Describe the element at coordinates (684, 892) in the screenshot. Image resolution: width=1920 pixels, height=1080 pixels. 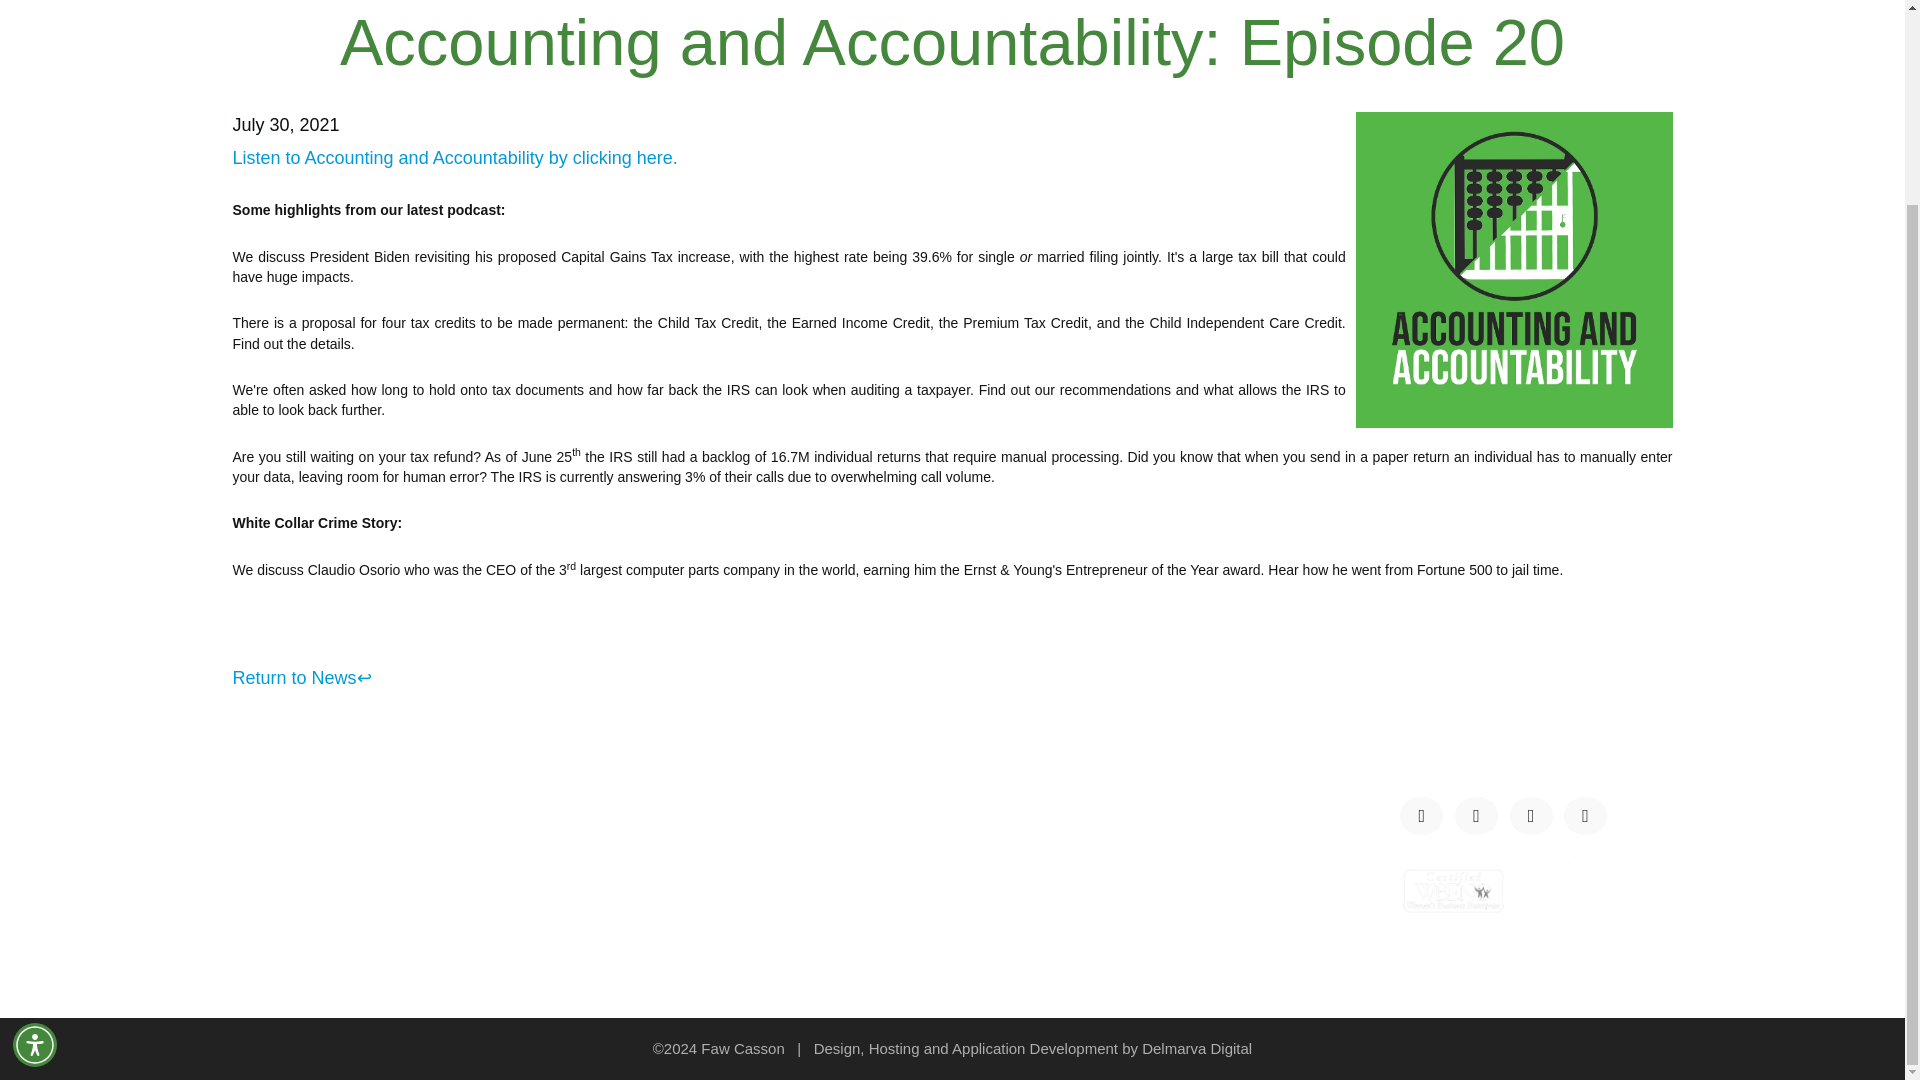
I see `IMPORTANT DATES` at that location.